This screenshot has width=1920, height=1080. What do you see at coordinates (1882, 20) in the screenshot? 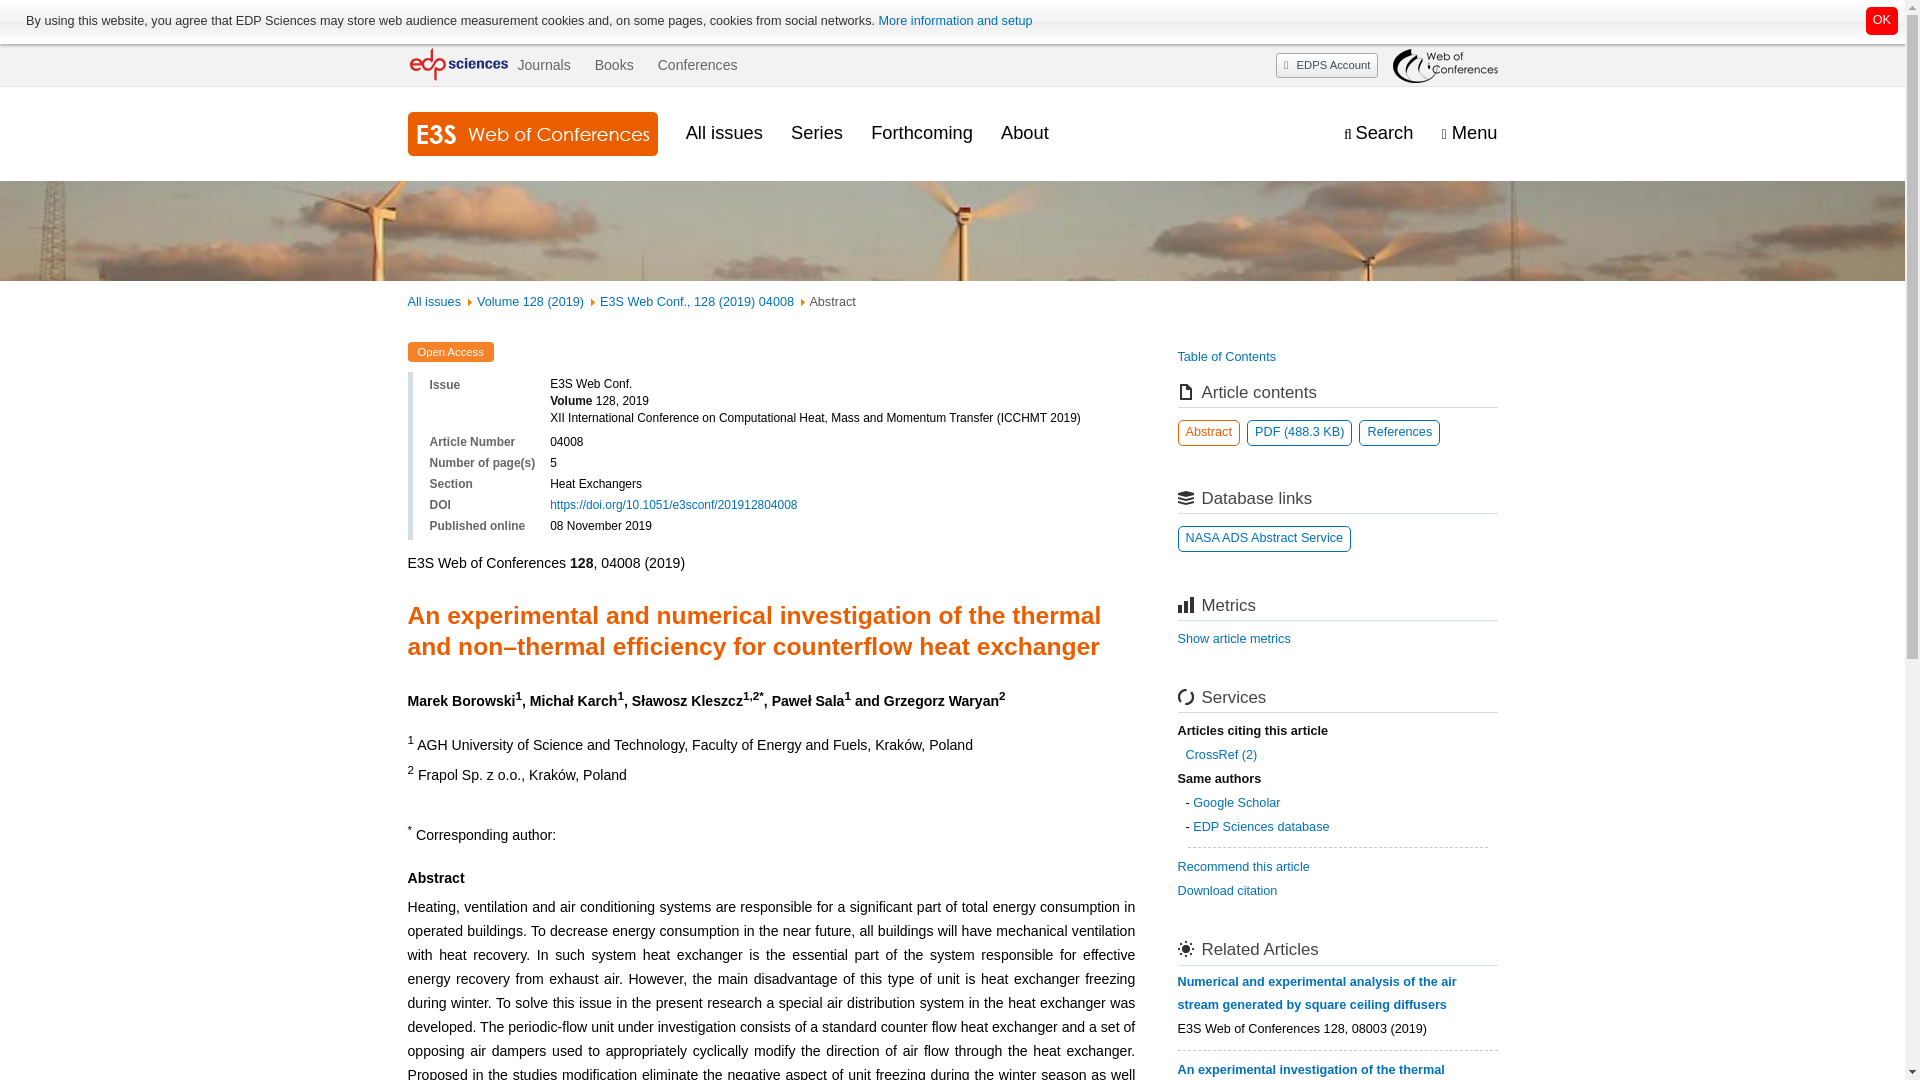
I see `Click to close this notification` at bounding box center [1882, 20].